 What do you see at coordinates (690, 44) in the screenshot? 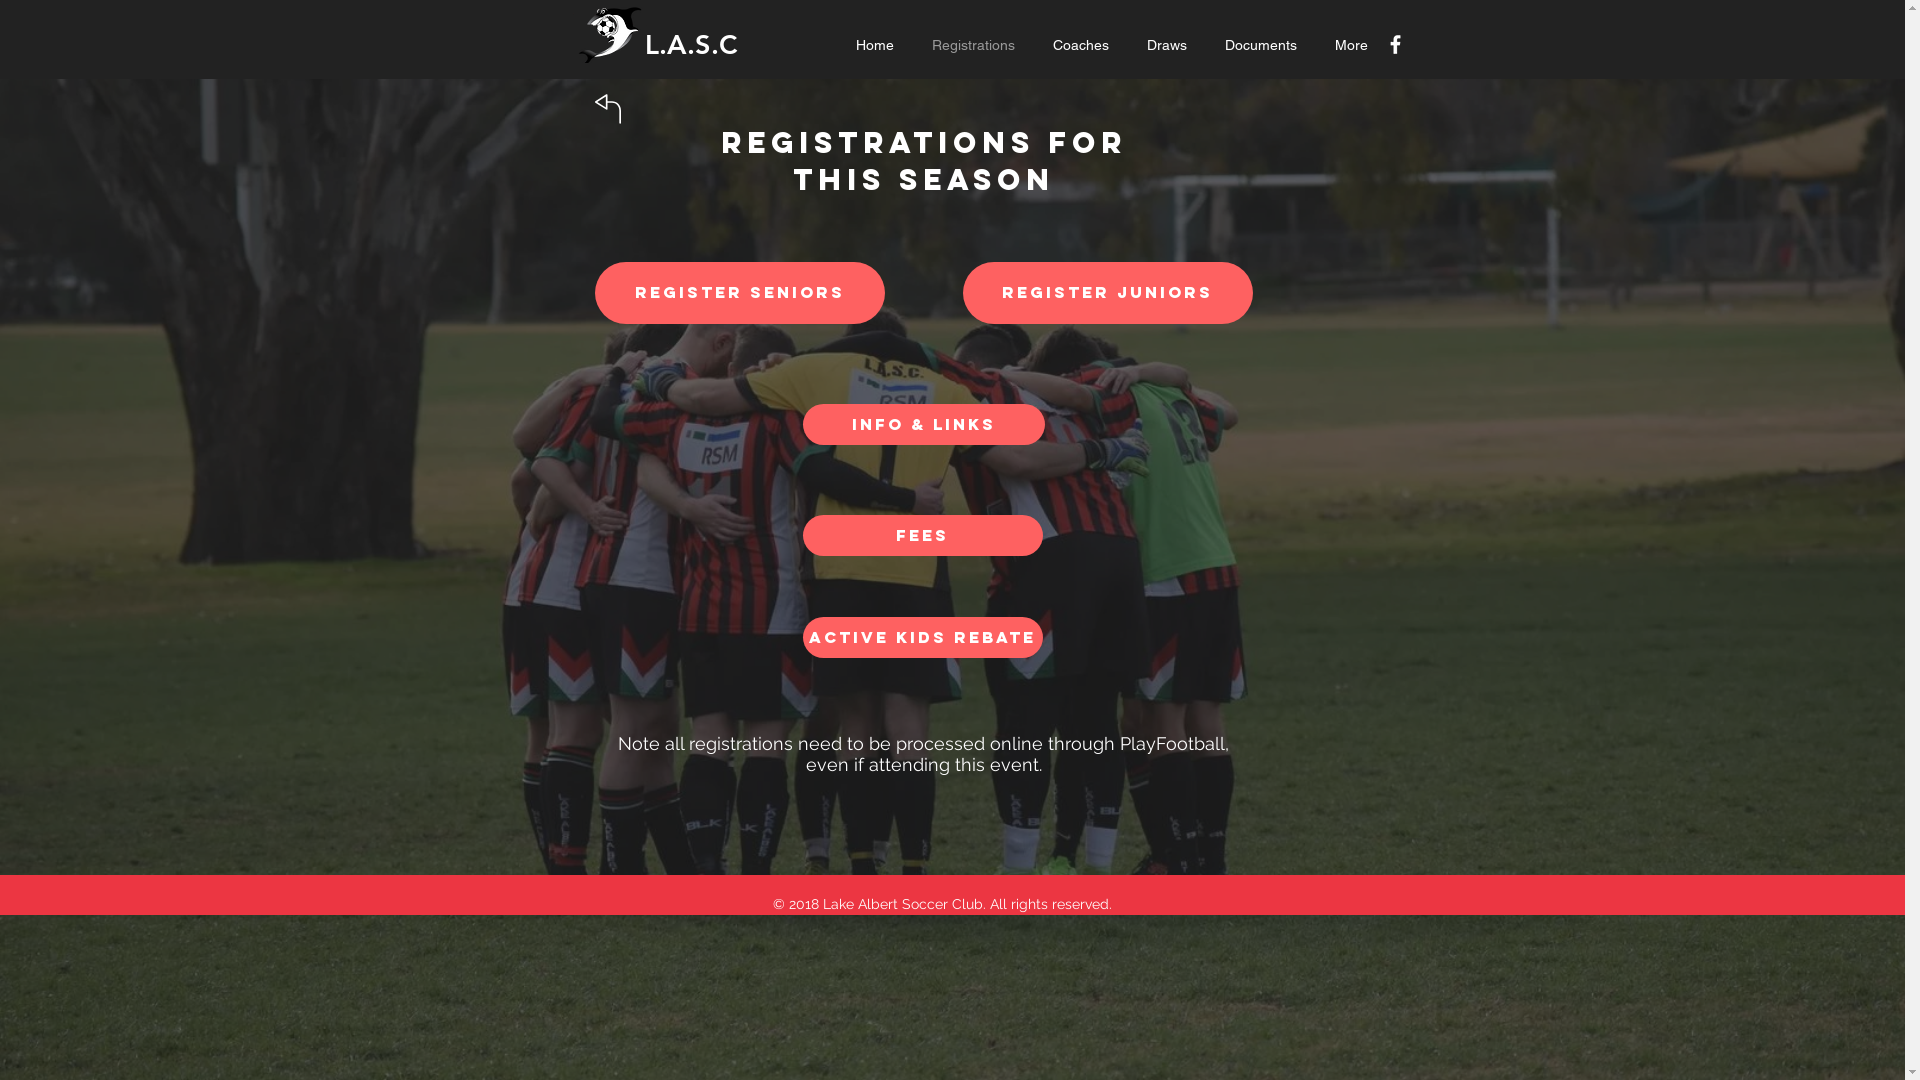
I see `L.A.S.C` at bounding box center [690, 44].